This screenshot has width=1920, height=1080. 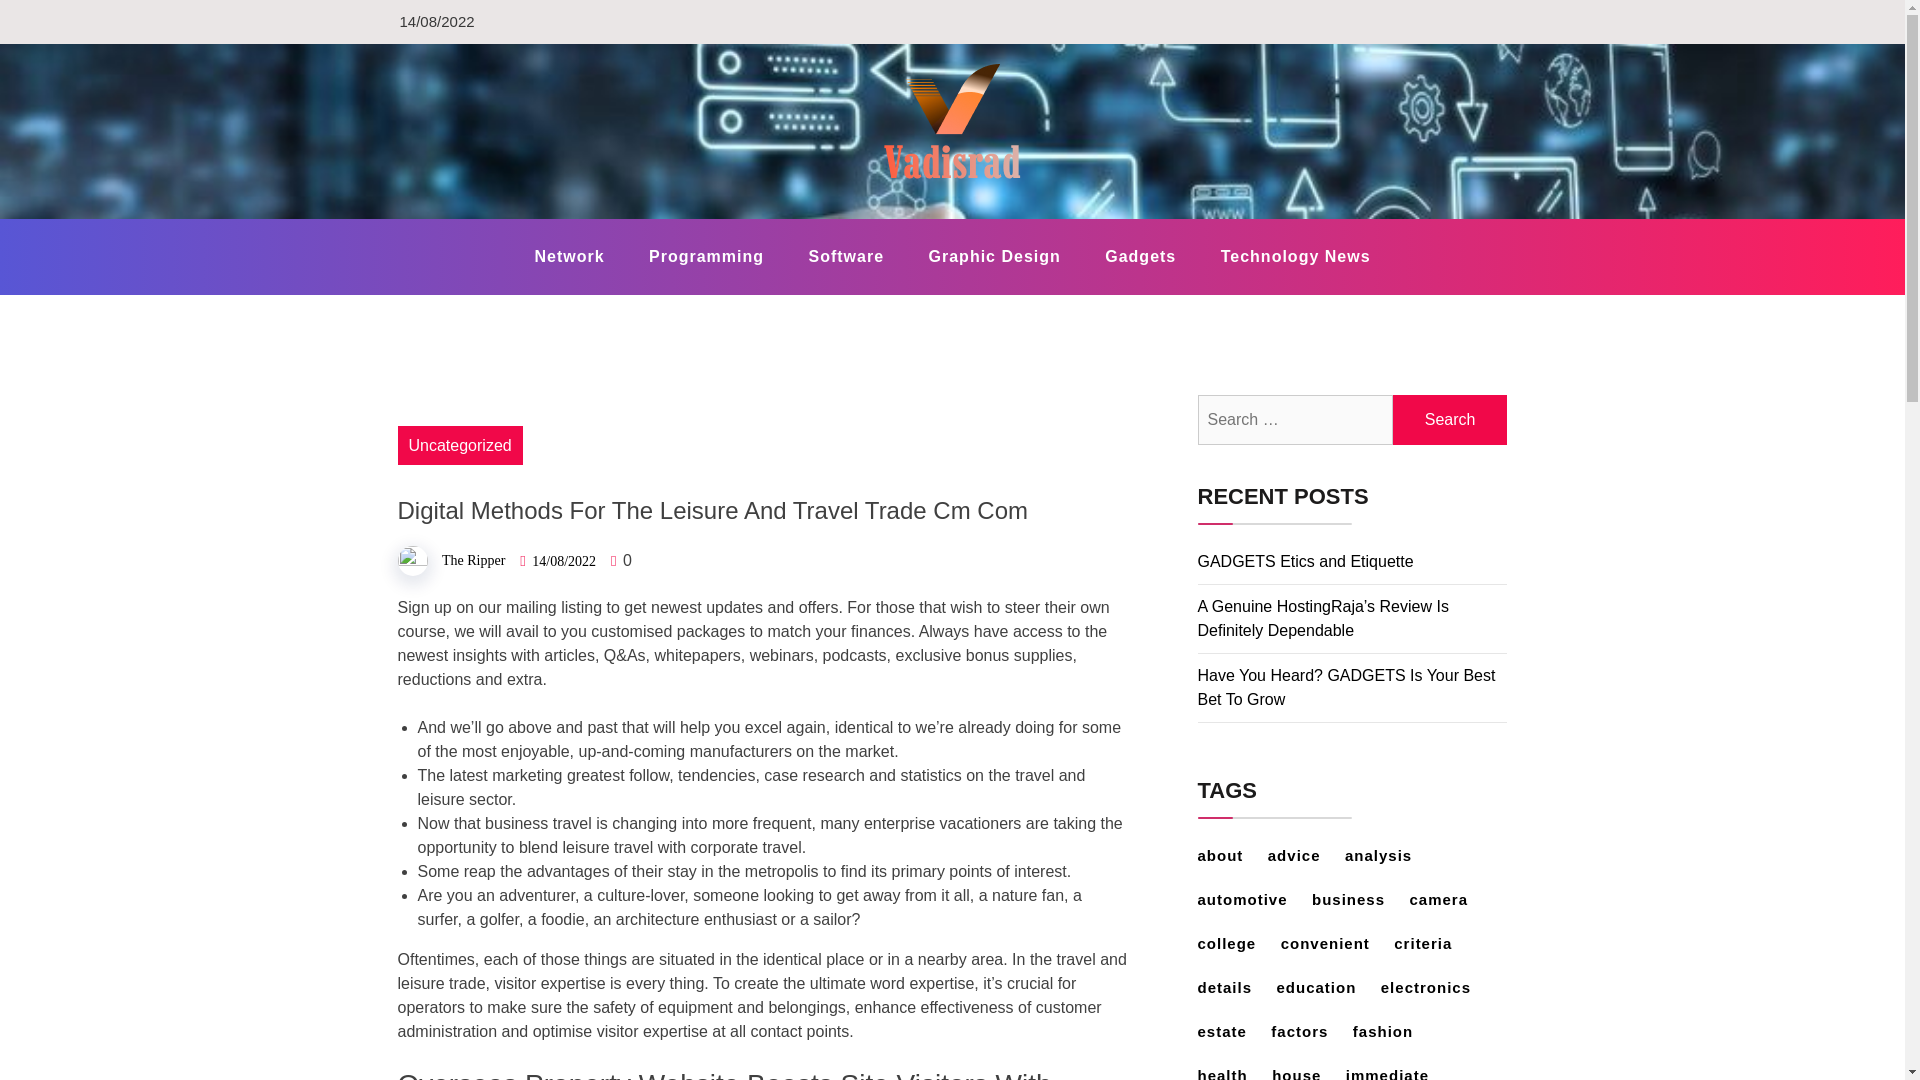 I want to click on camera, so click(x=1448, y=900).